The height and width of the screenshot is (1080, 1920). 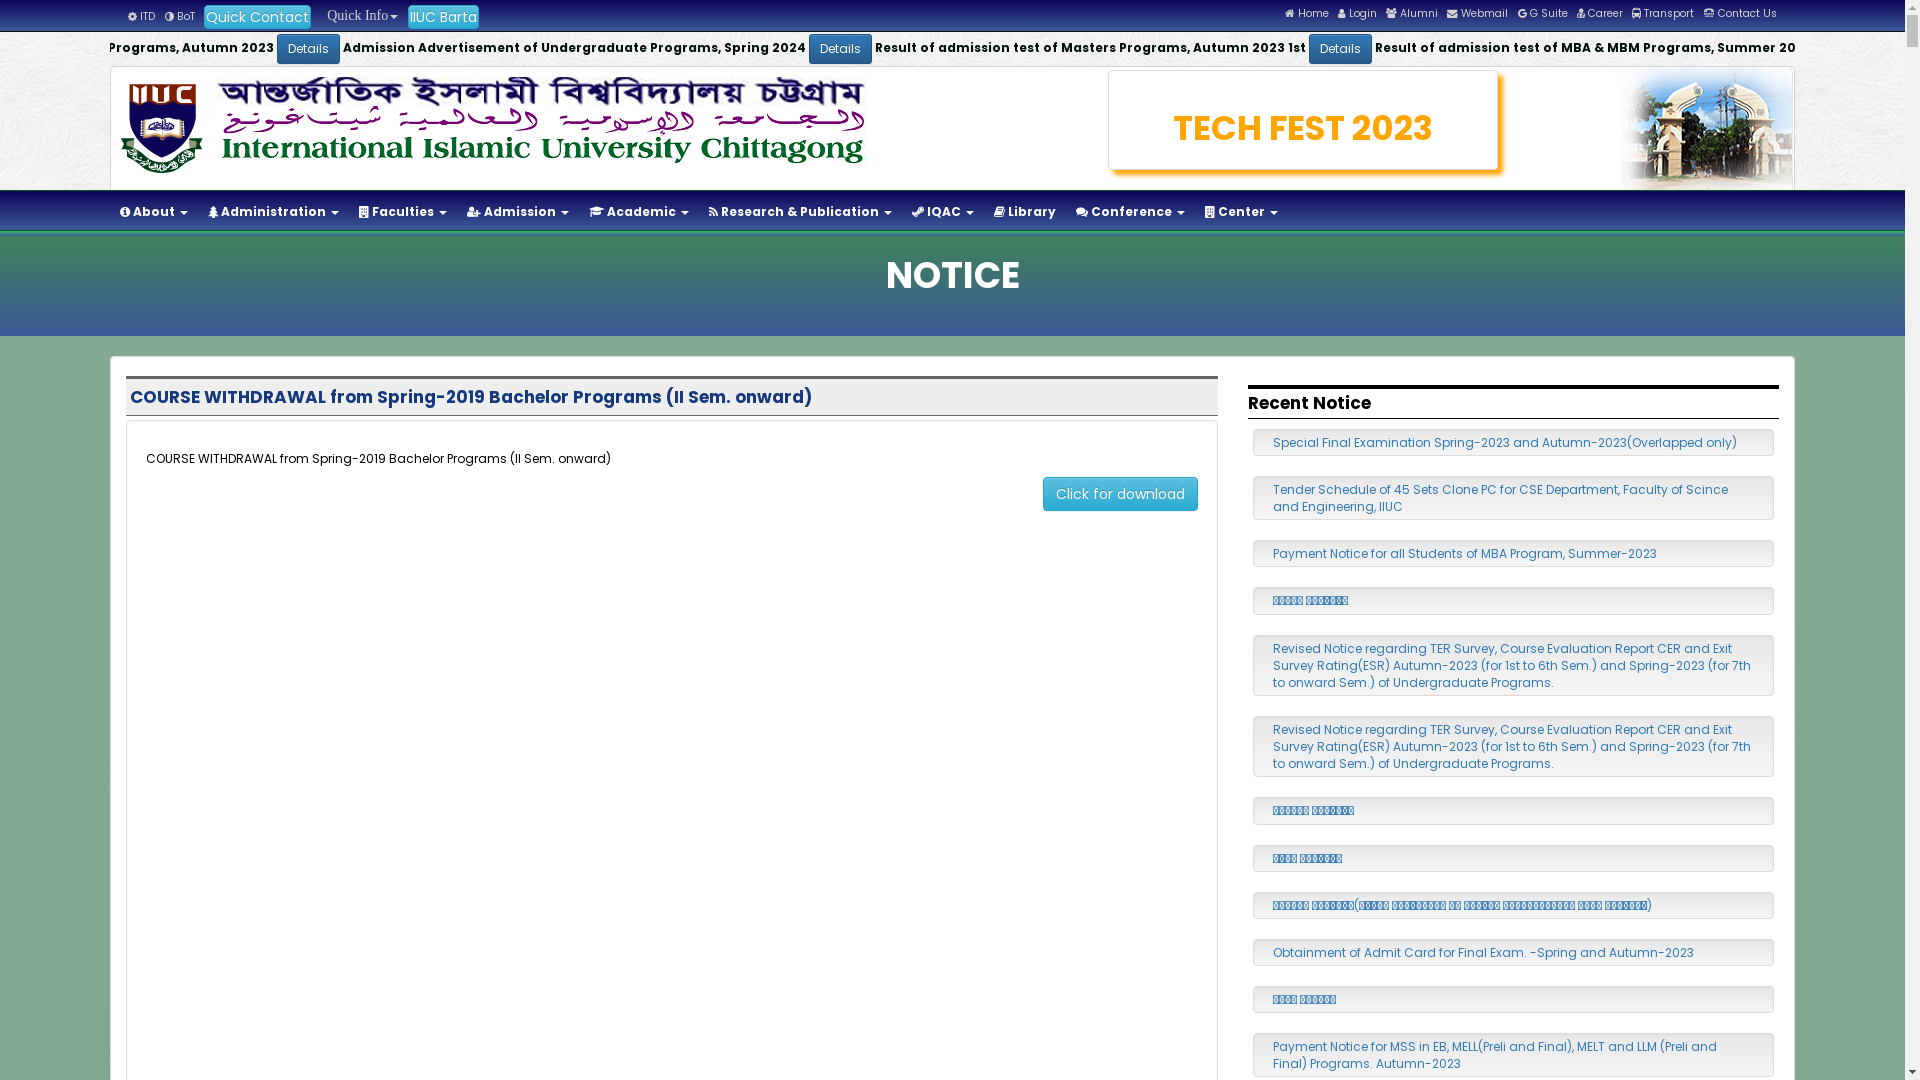 What do you see at coordinates (1242, 212) in the screenshot?
I see `Center` at bounding box center [1242, 212].